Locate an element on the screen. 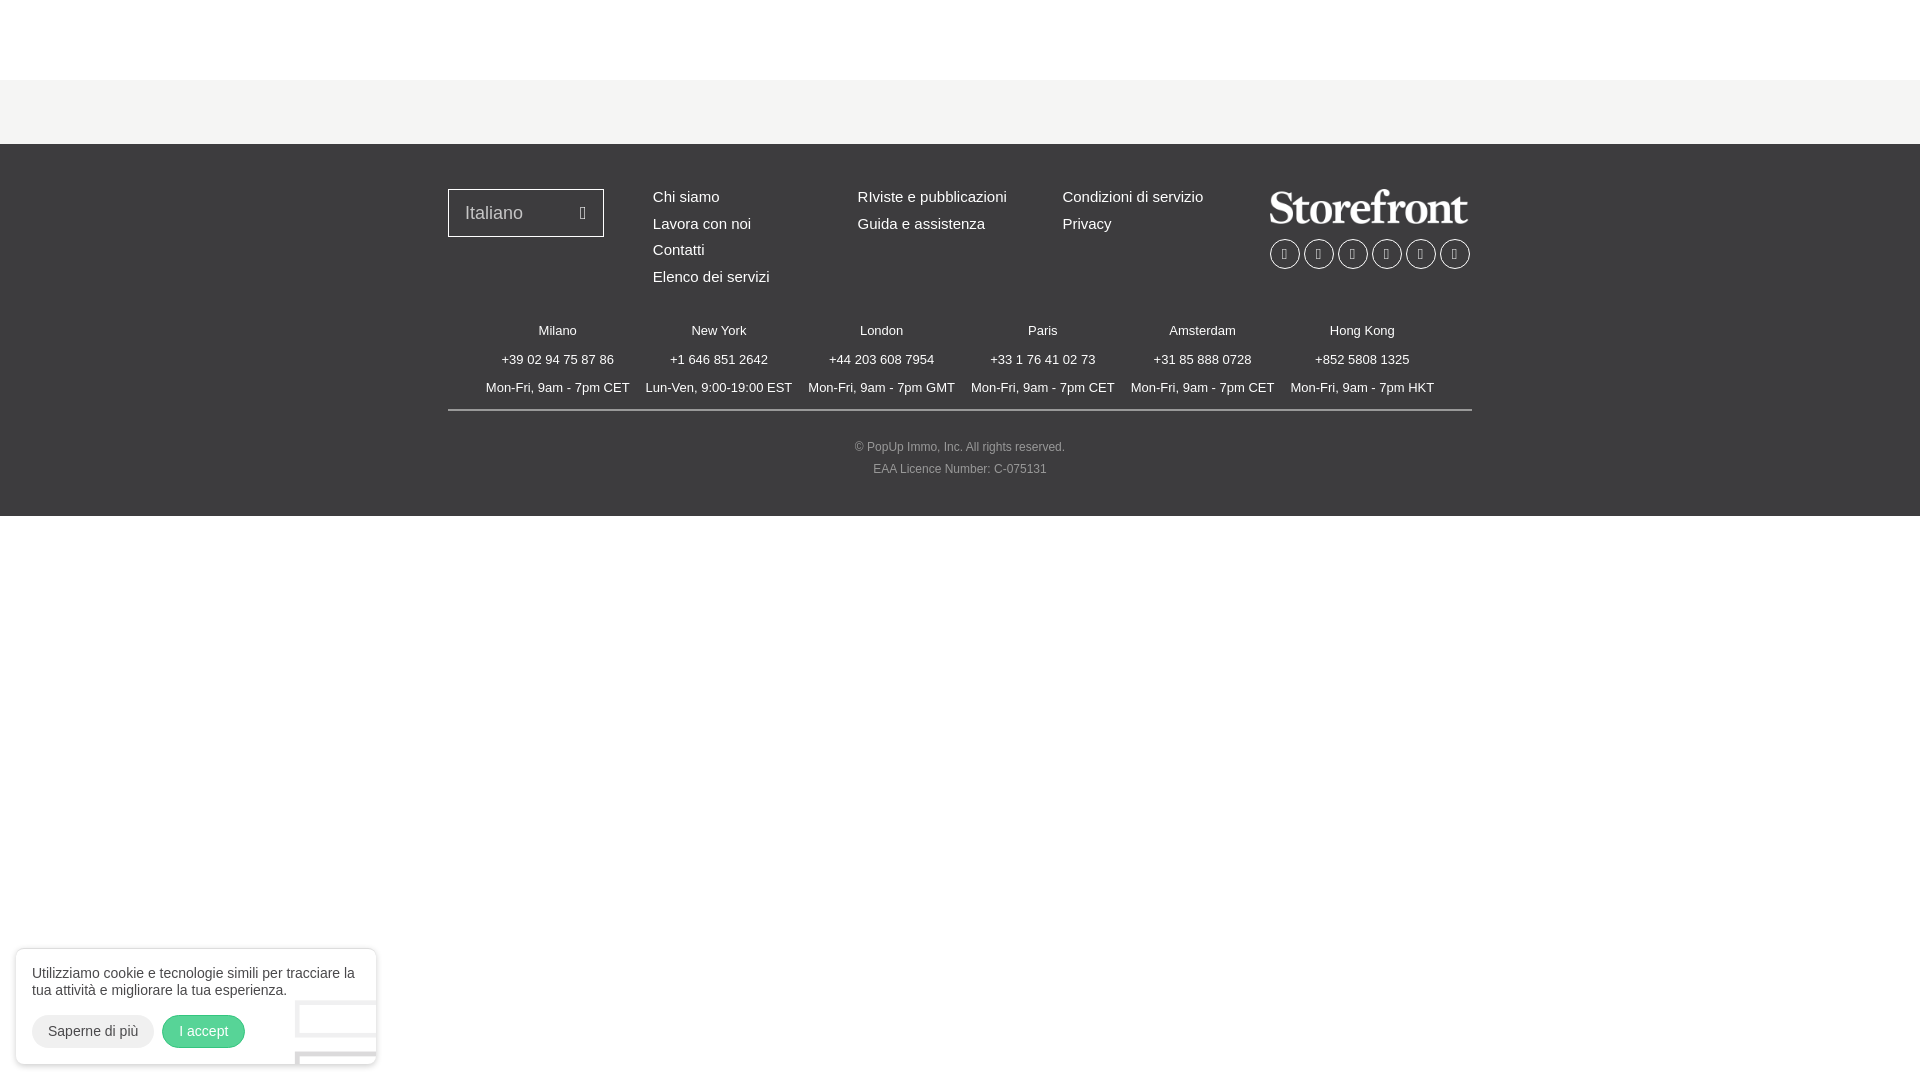 The width and height of the screenshot is (1920, 1080). Contatti is located at coordinates (678, 250).